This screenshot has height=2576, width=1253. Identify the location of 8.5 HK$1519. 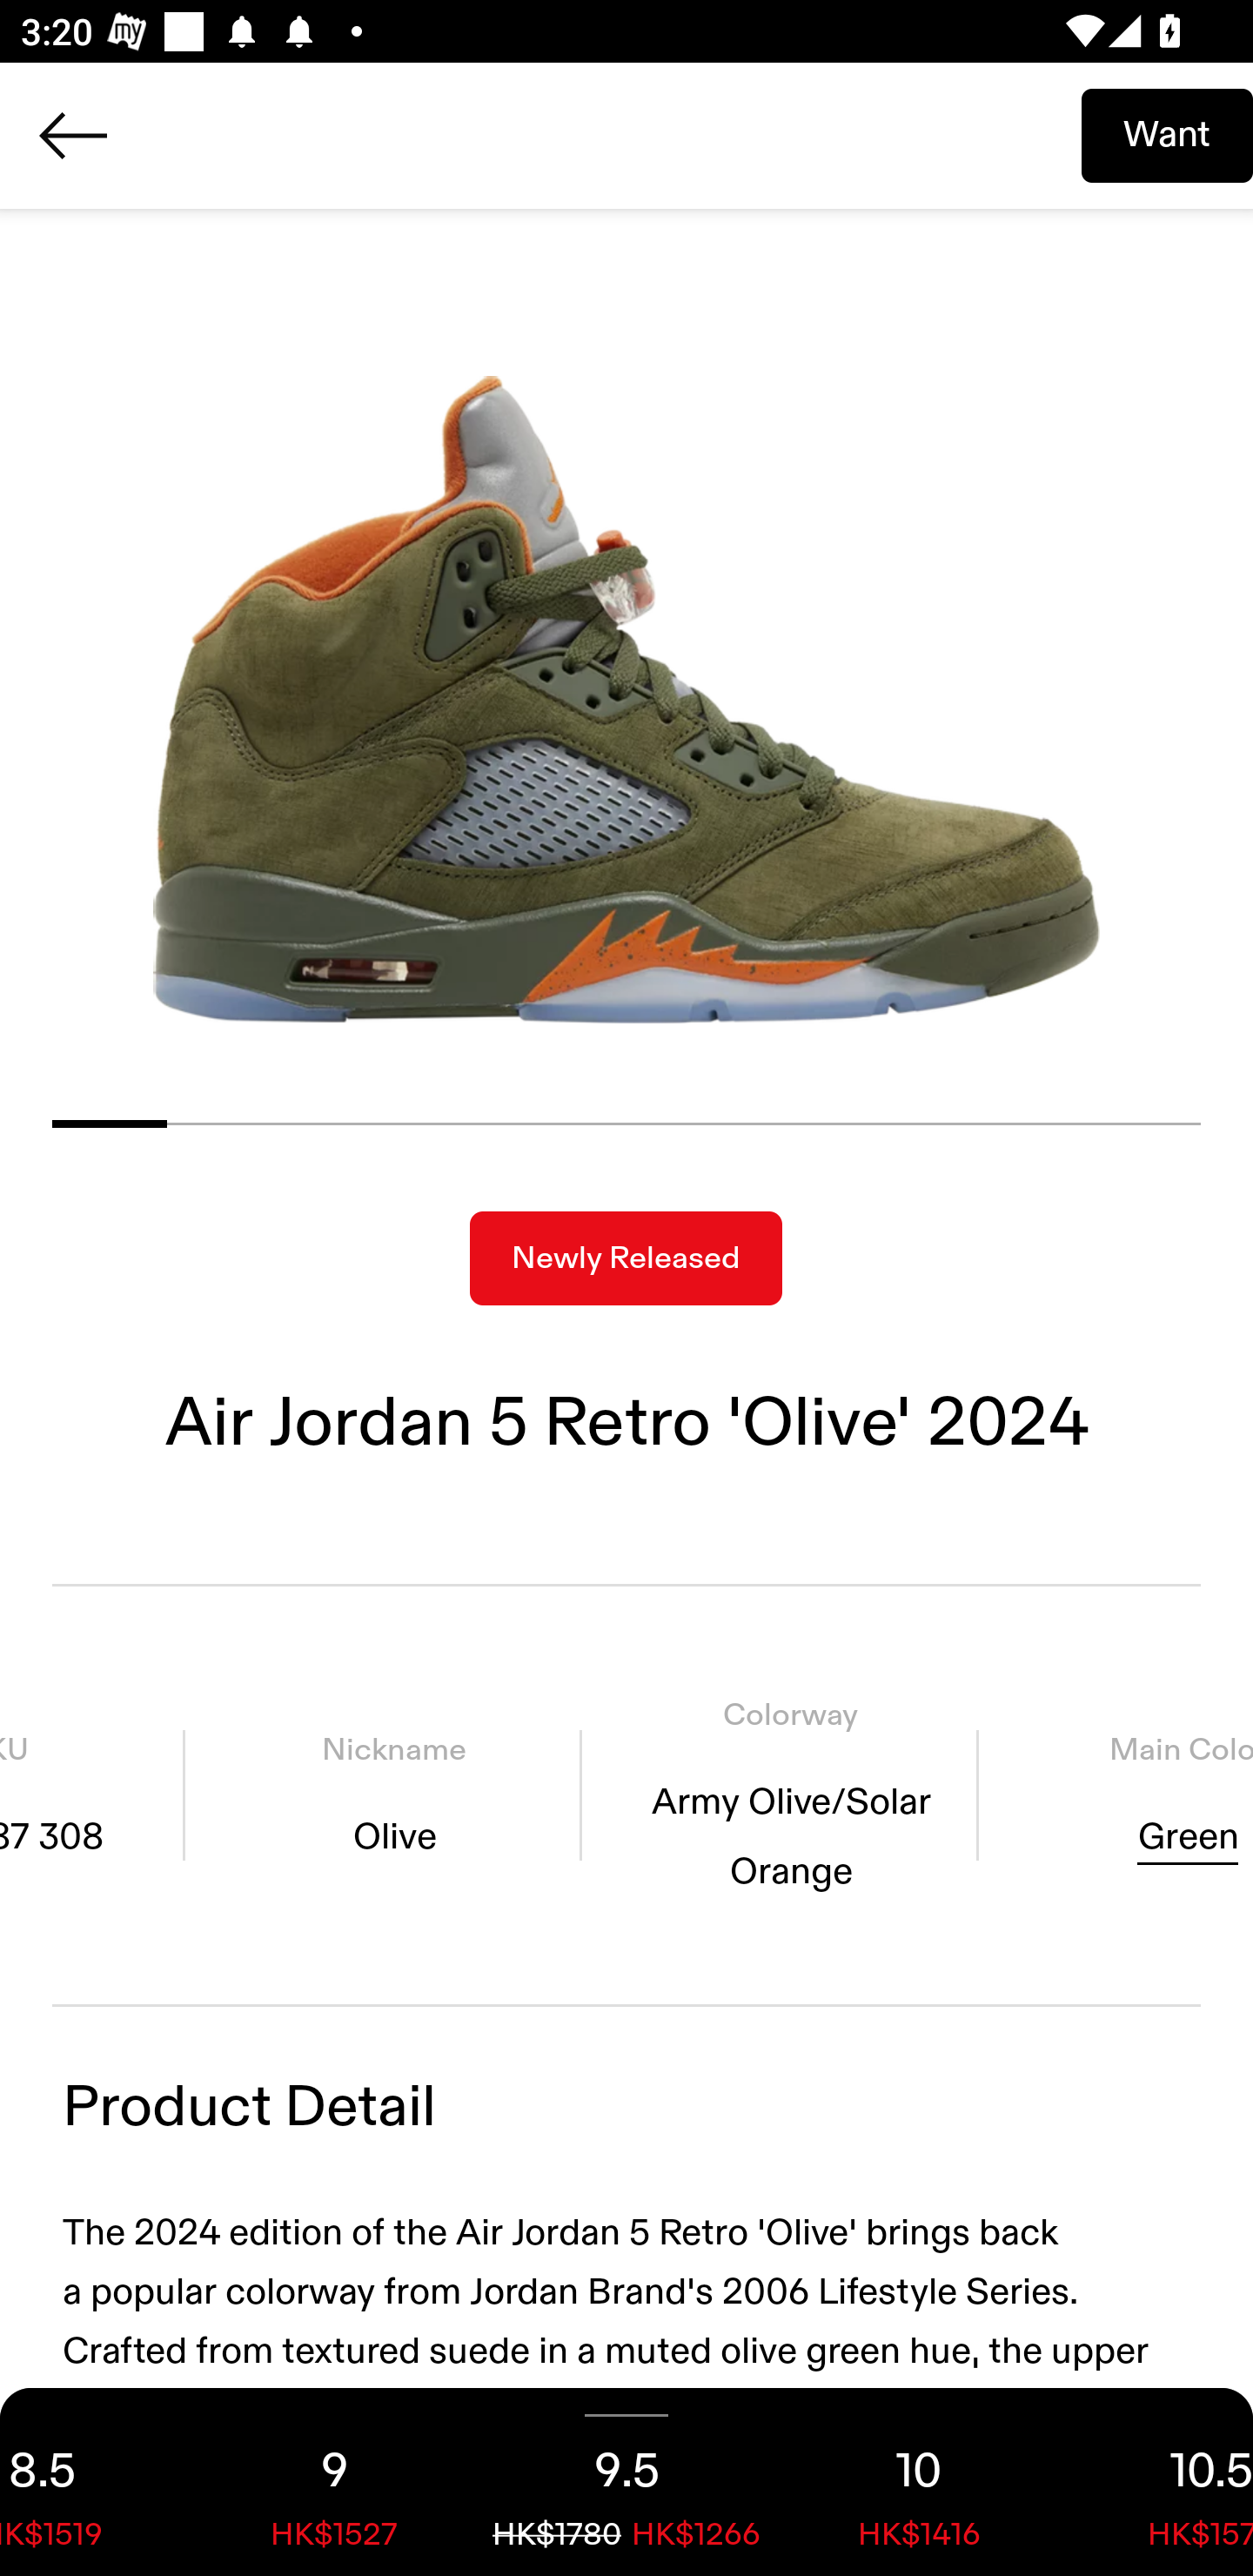
(94, 2482).